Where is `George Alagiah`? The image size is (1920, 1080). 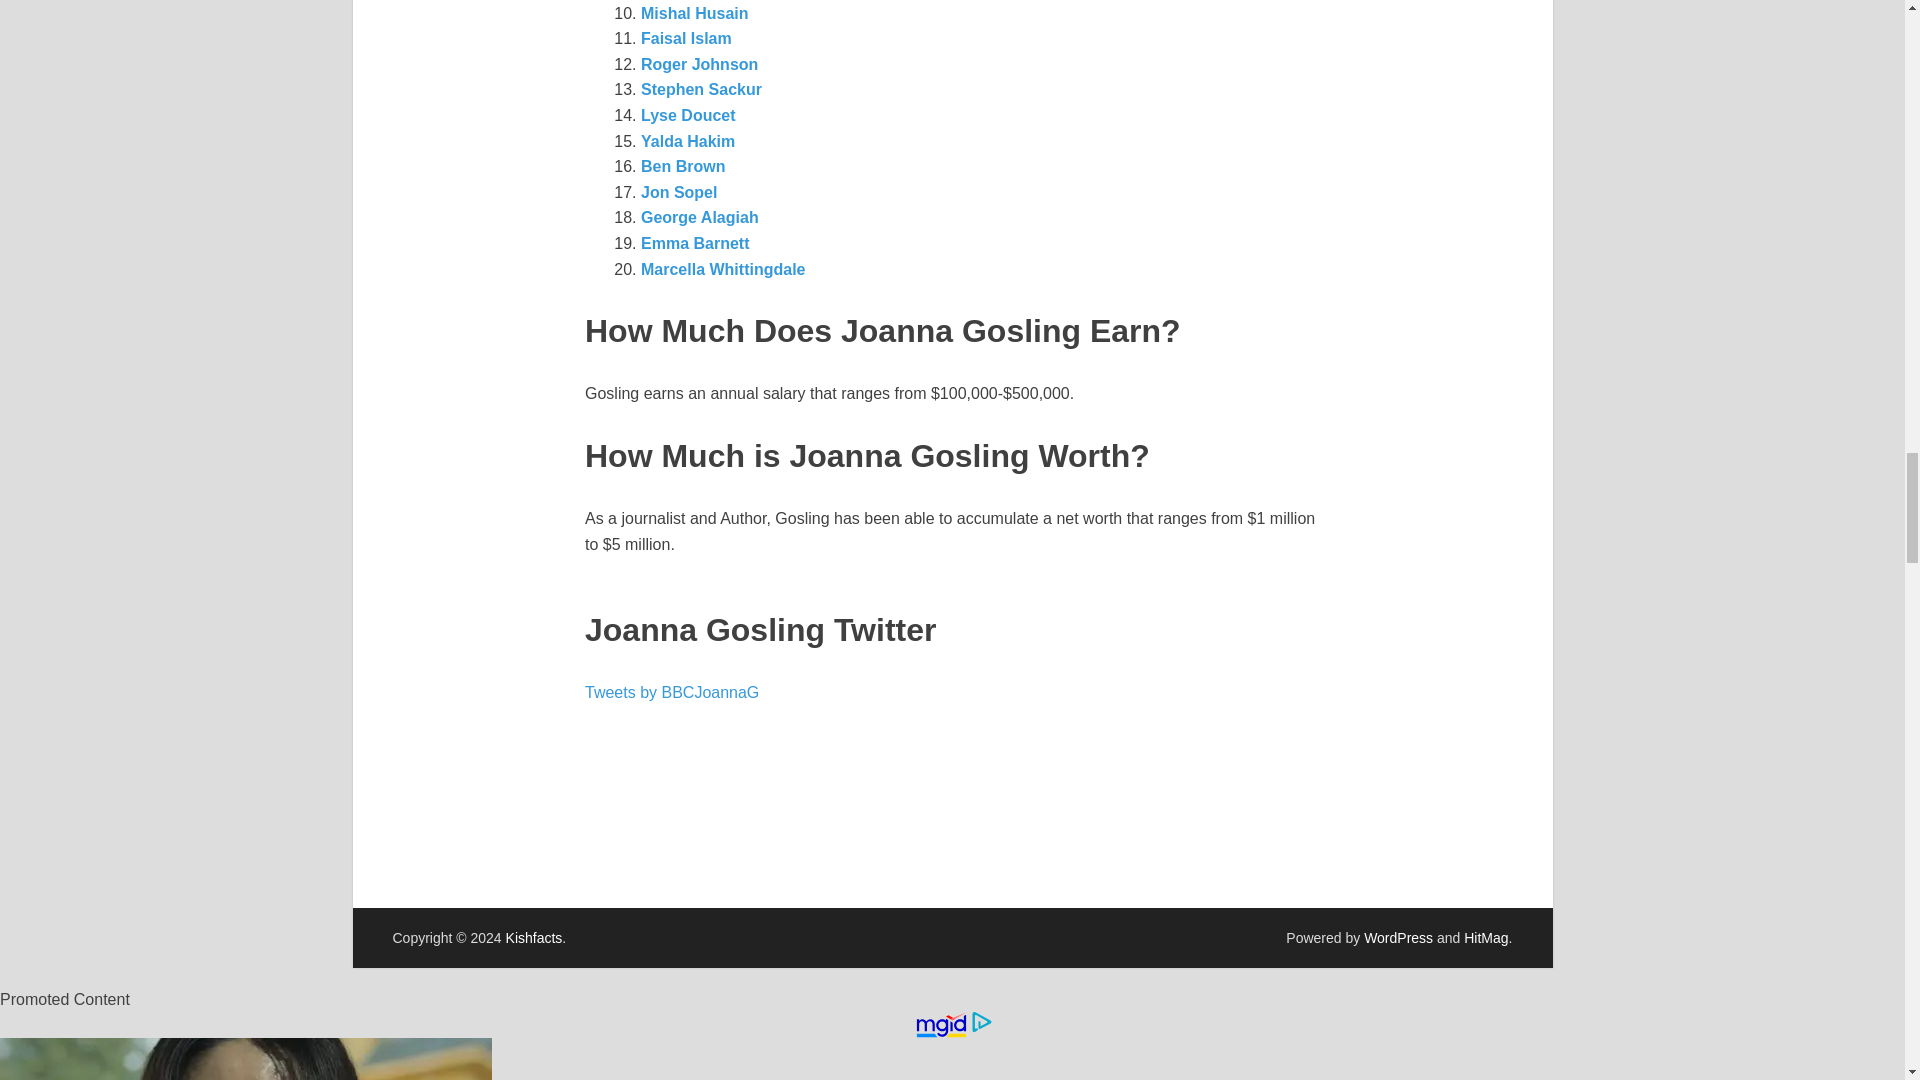 George Alagiah is located at coordinates (700, 217).